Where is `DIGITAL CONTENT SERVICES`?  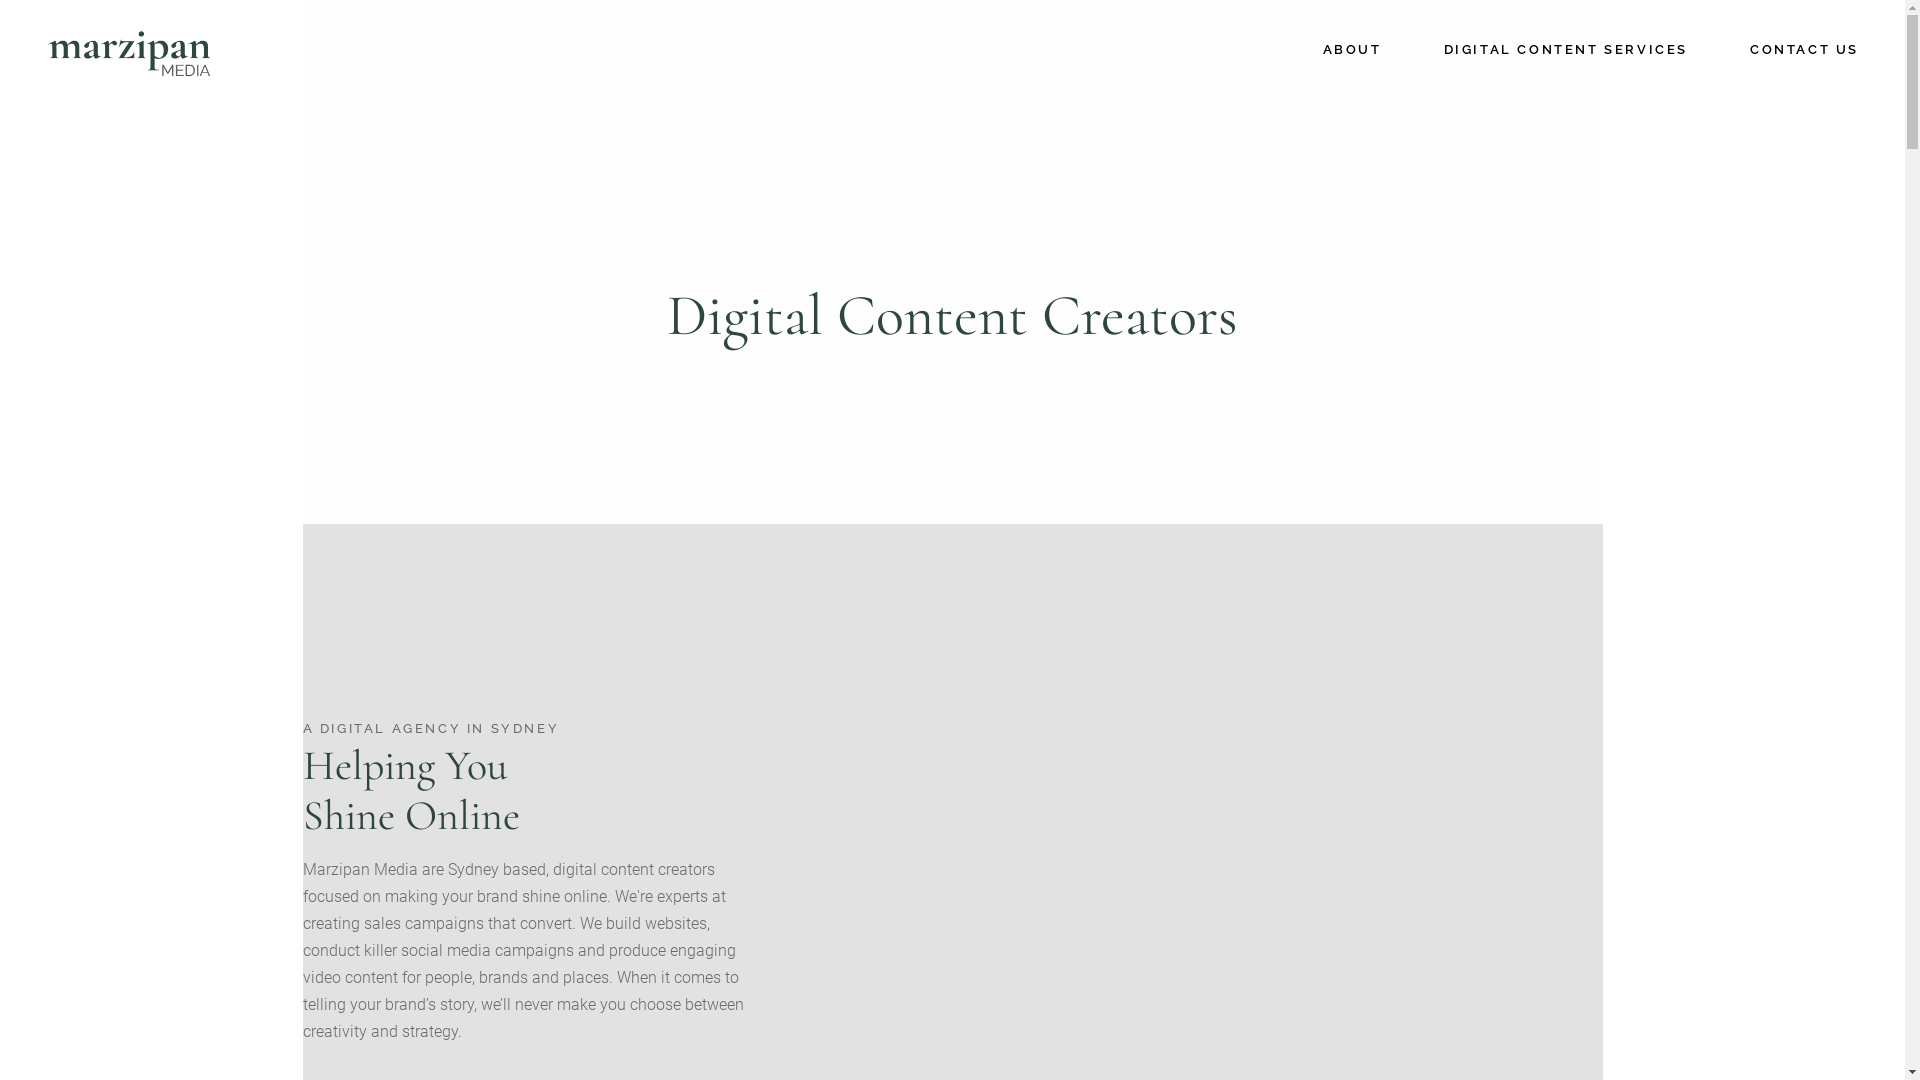 DIGITAL CONTENT SERVICES is located at coordinates (1566, 50).